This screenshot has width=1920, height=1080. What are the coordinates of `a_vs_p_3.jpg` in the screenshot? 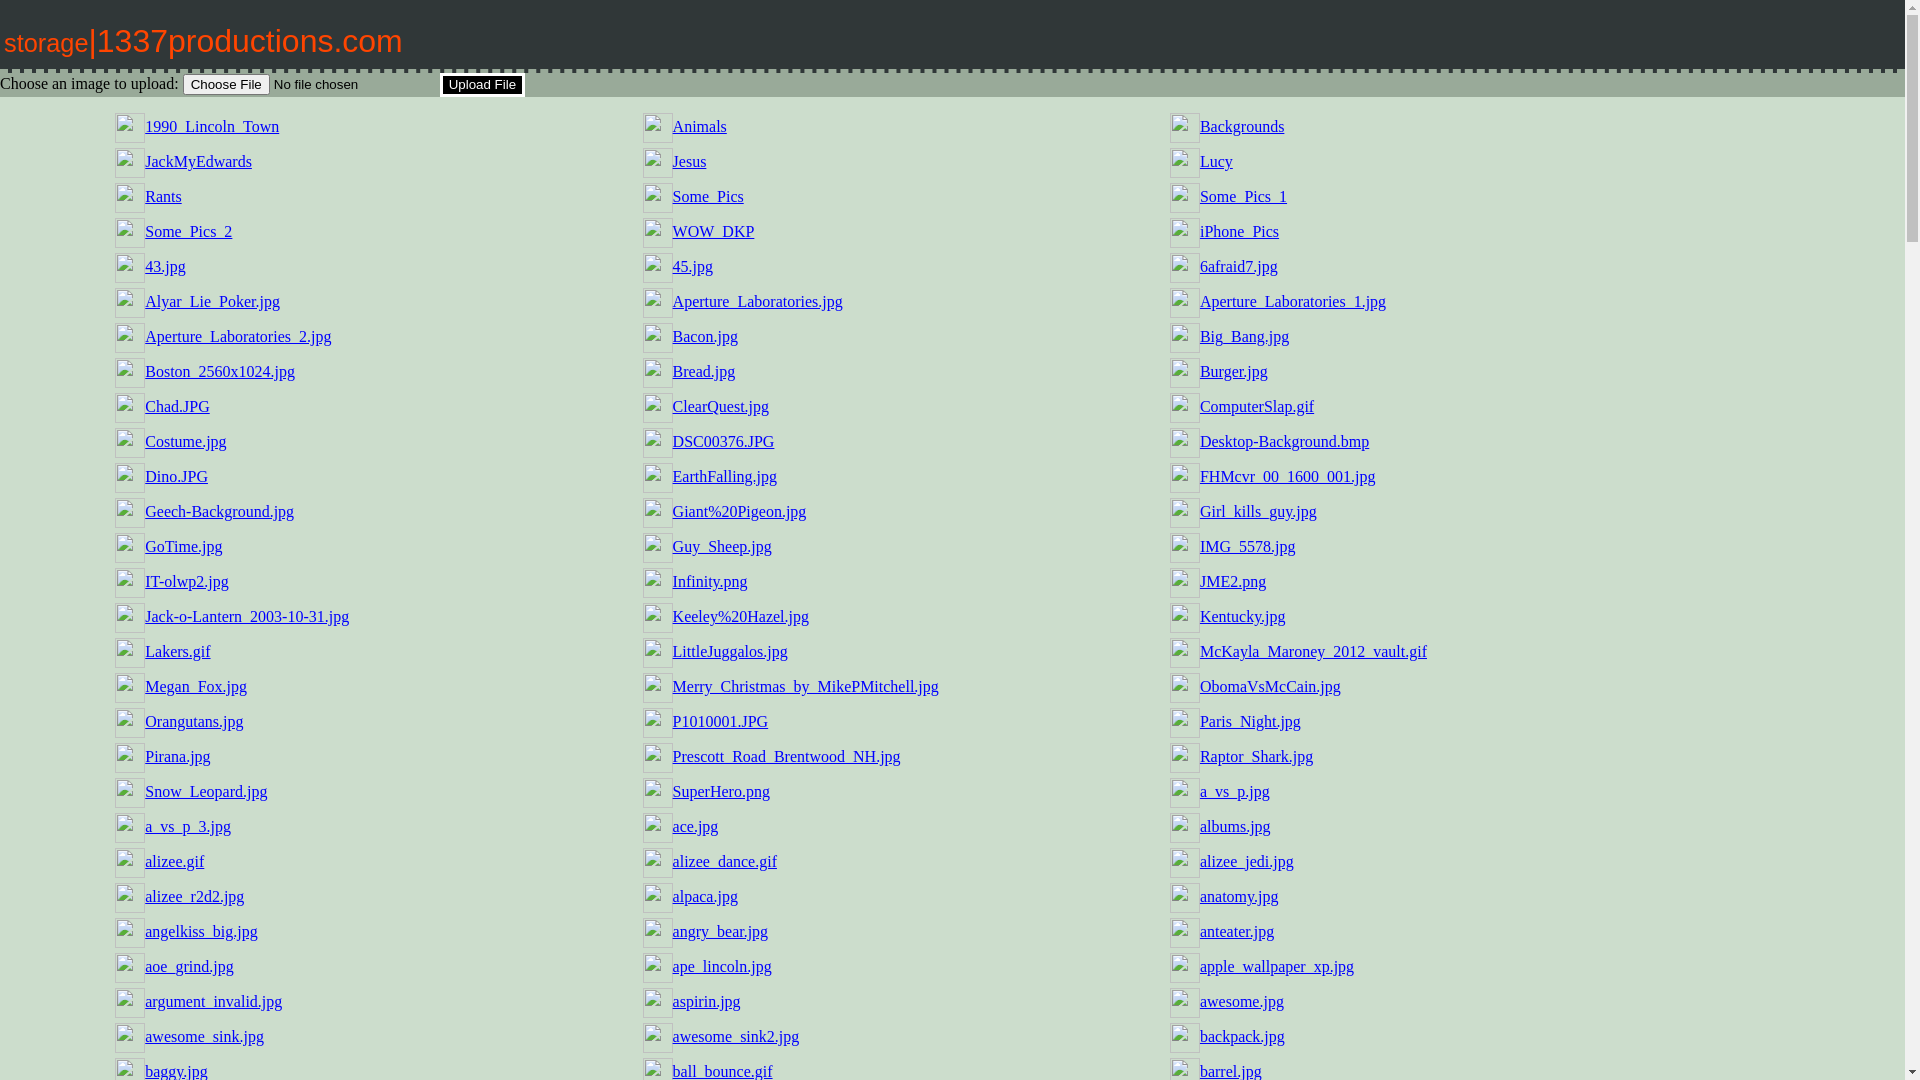 It's located at (188, 826).